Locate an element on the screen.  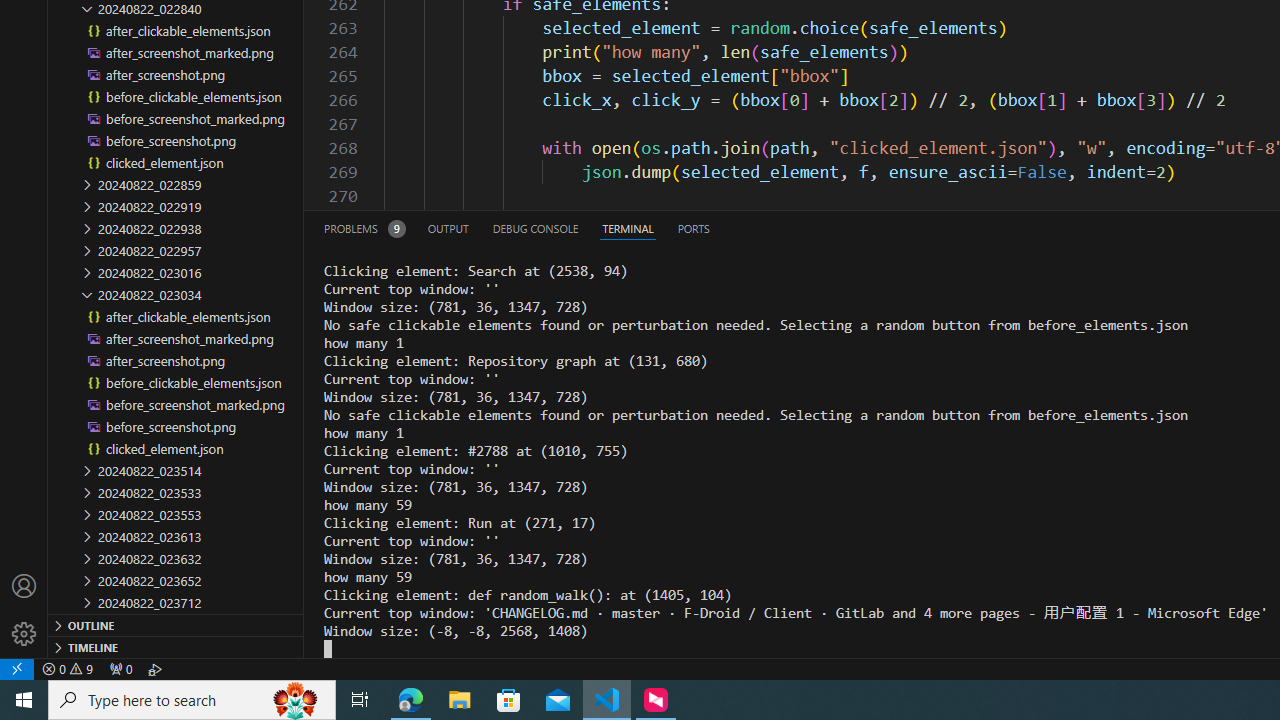
Terminal (Ctrl+`) is located at coordinates (628, 228).